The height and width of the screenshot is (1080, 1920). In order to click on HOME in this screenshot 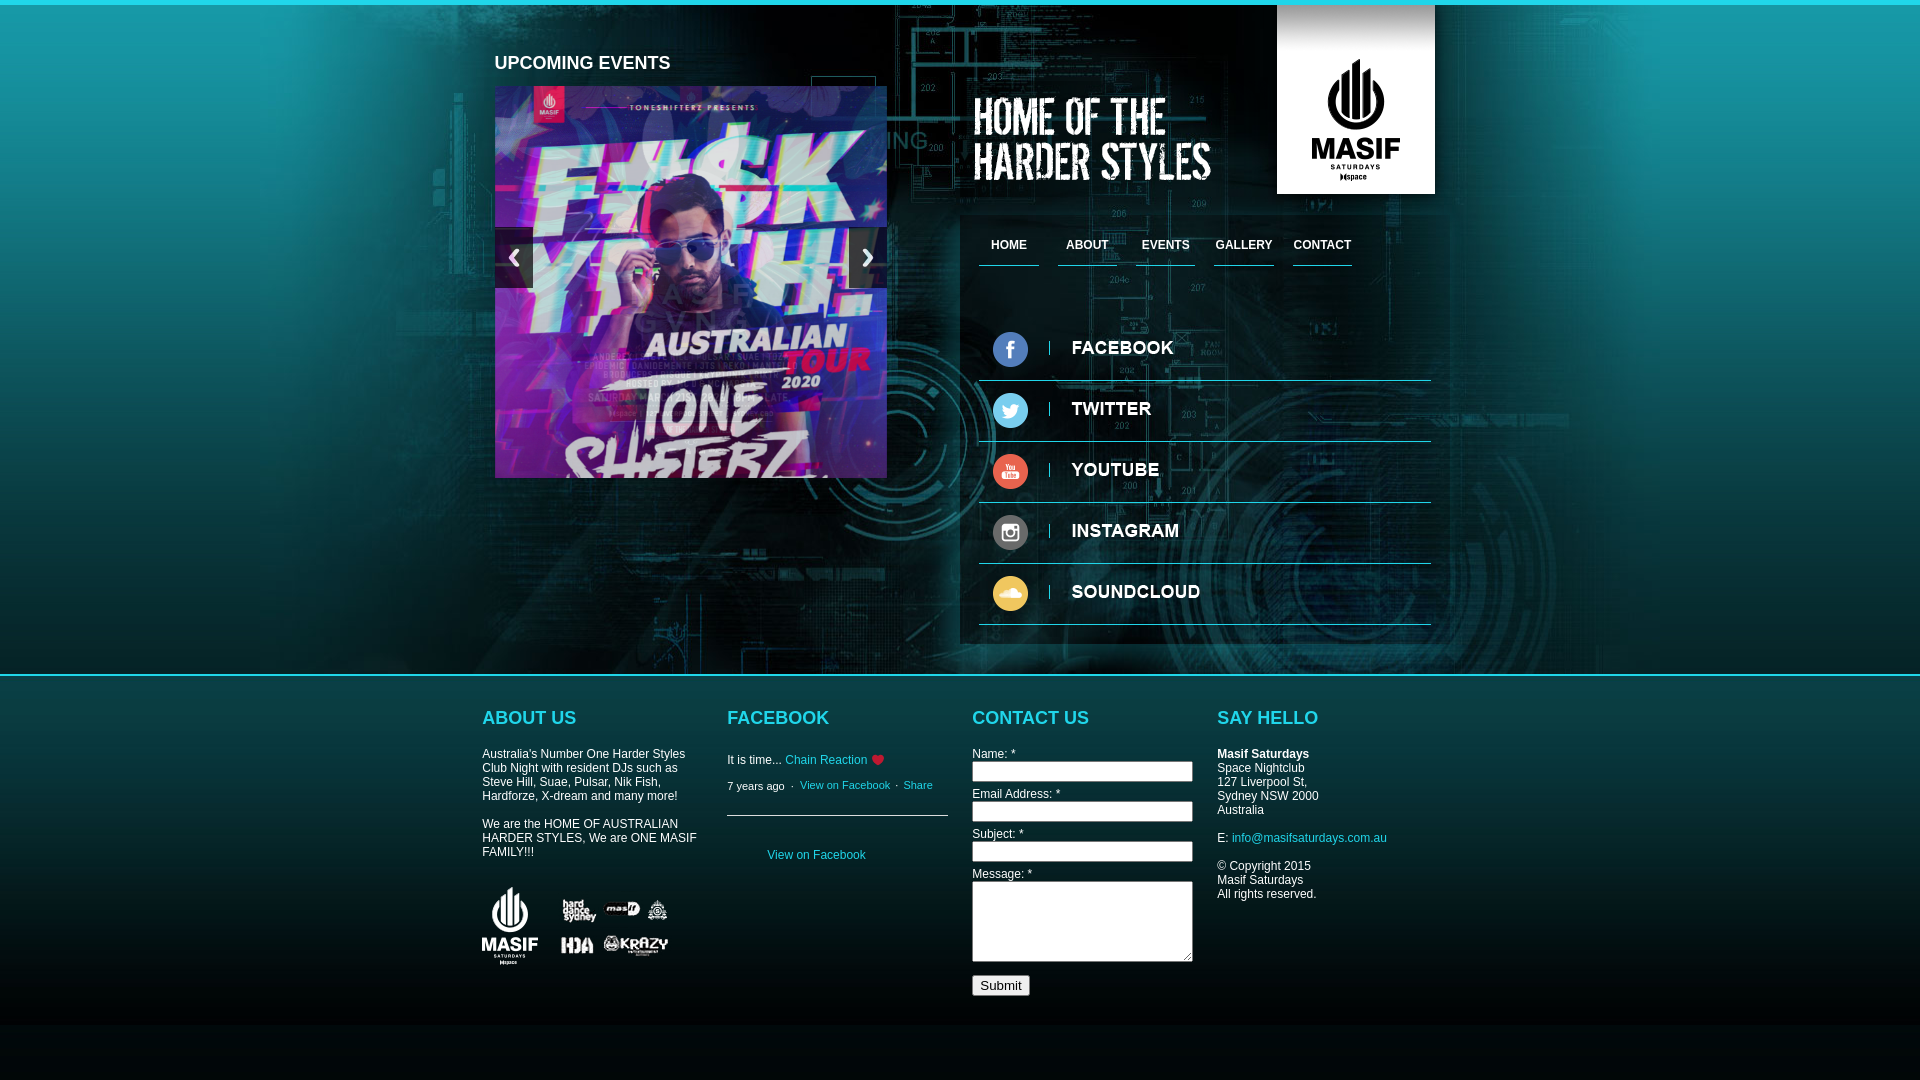, I will do `click(1009, 246)`.